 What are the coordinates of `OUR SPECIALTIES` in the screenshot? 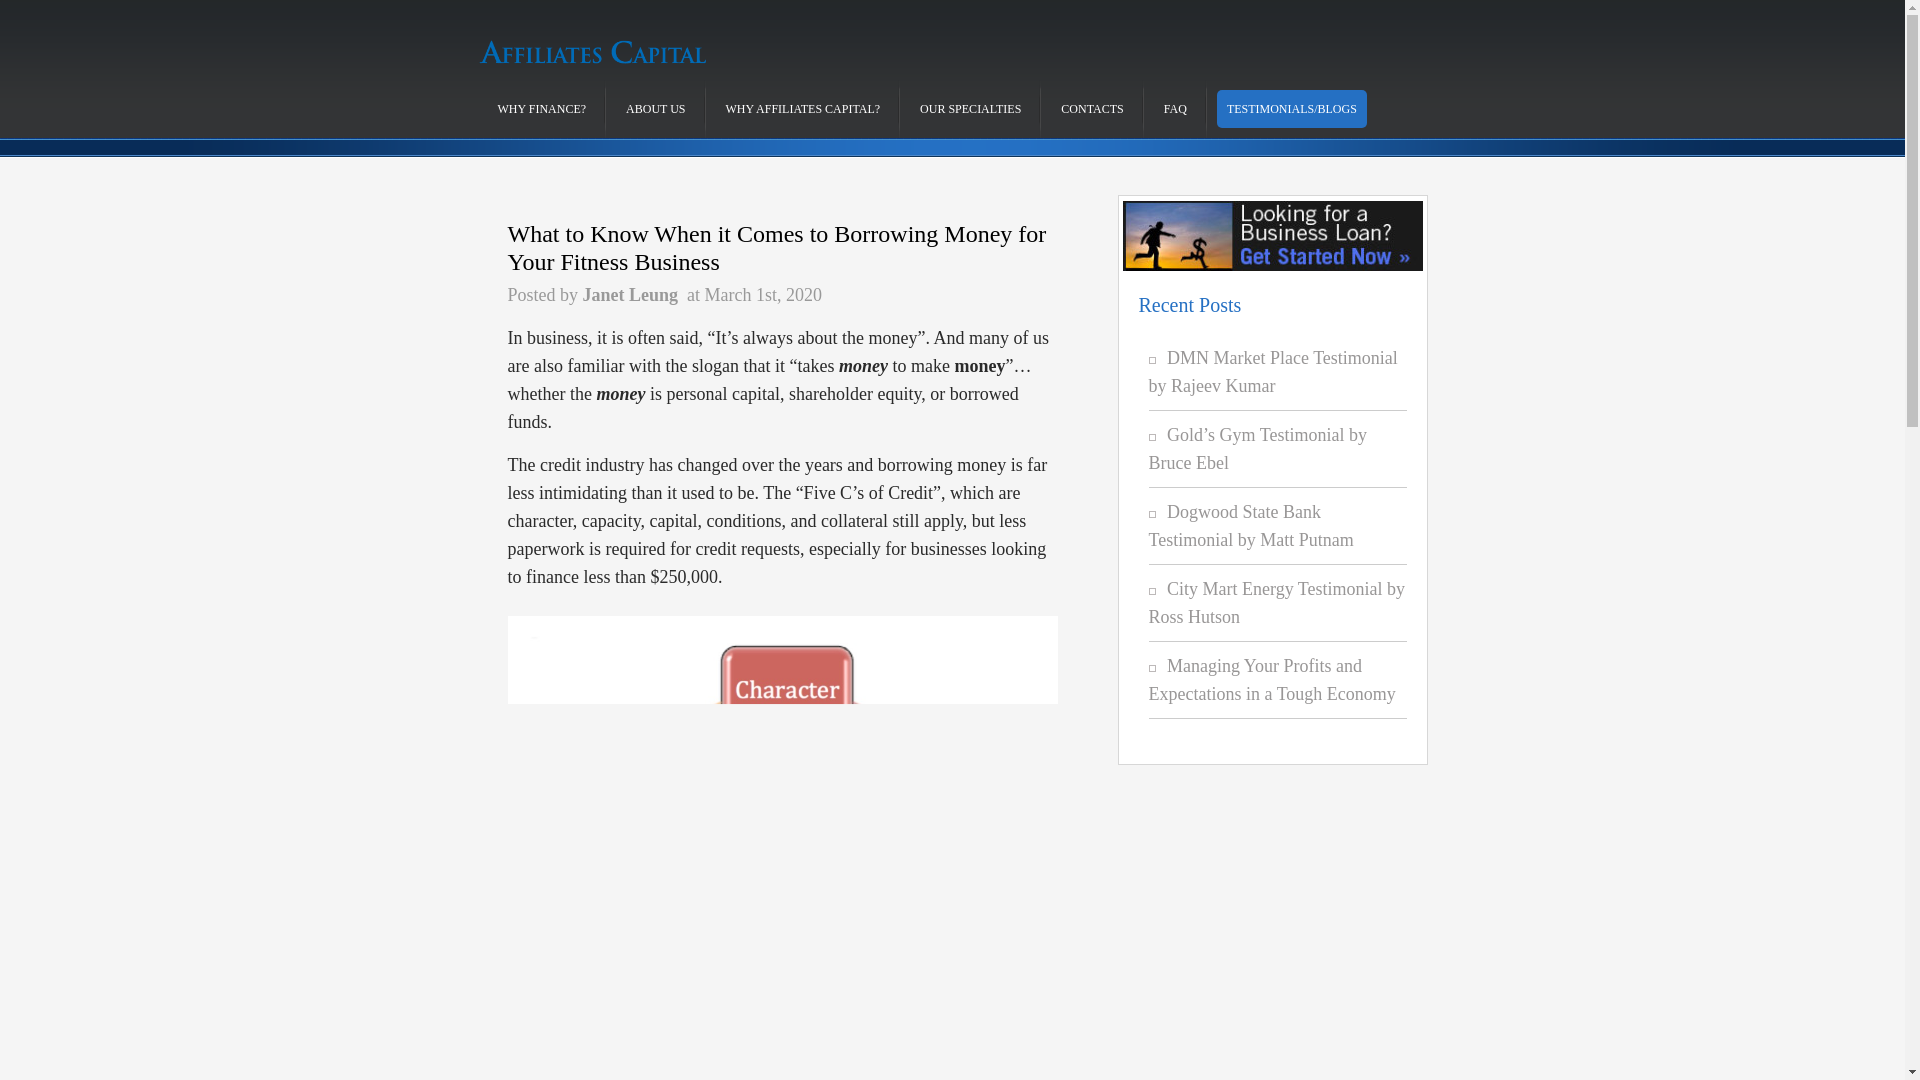 It's located at (970, 108).